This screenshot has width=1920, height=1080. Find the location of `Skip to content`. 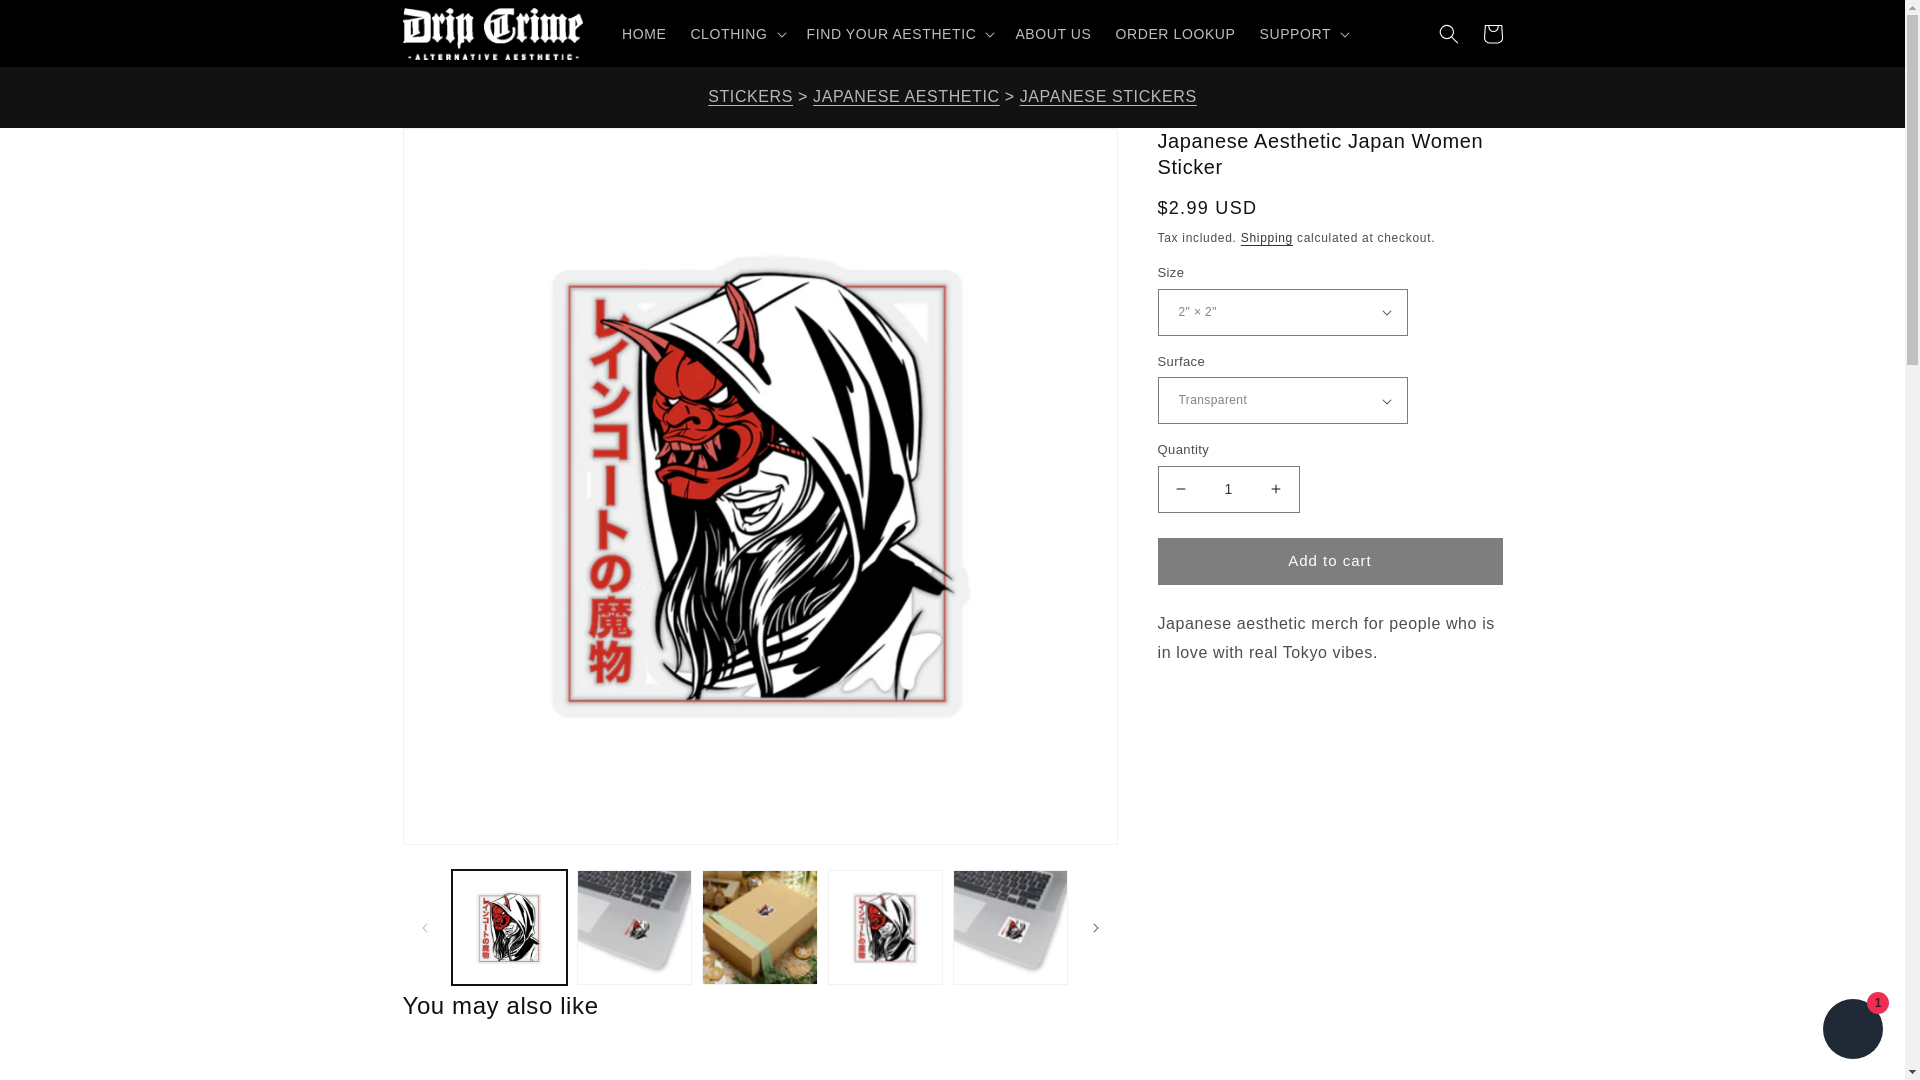

Skip to content is located at coordinates (60, 23).